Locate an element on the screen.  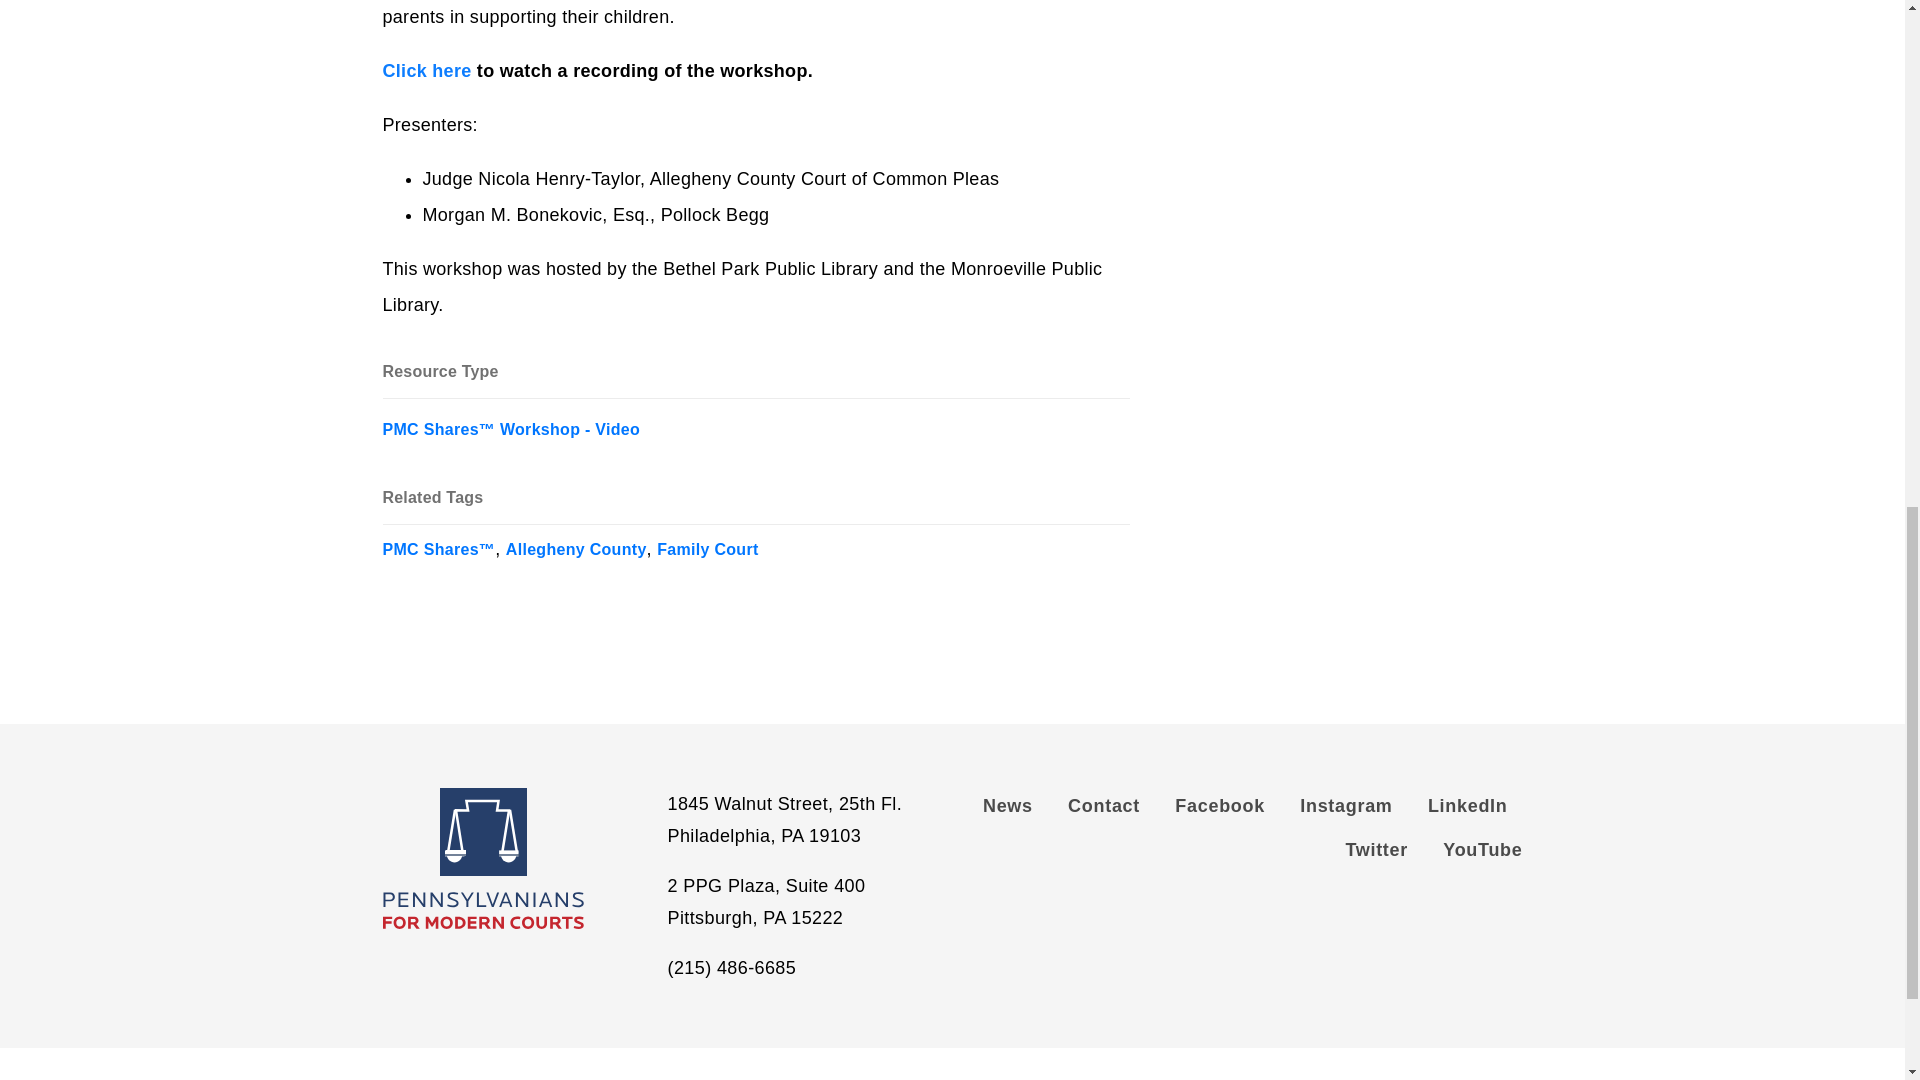
Instagram is located at coordinates (1346, 810).